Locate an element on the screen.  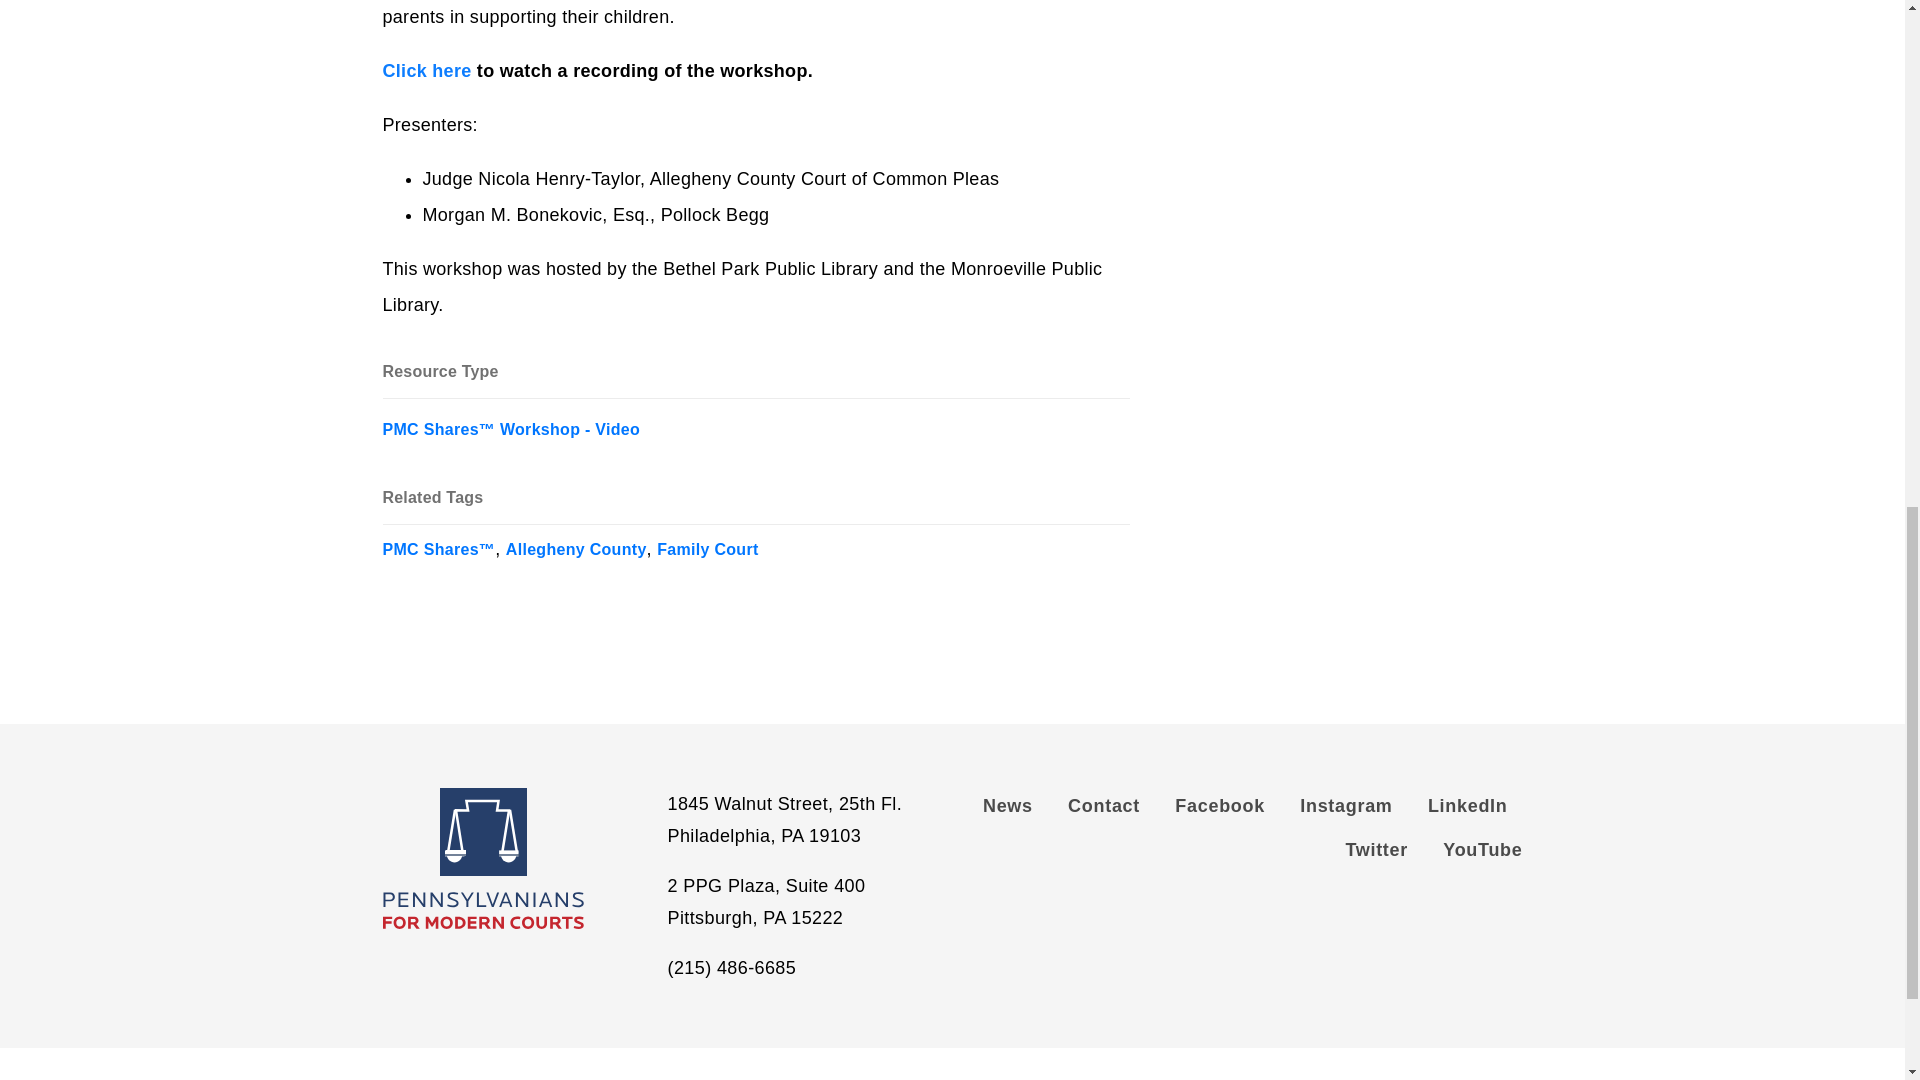
Instagram is located at coordinates (1346, 810).